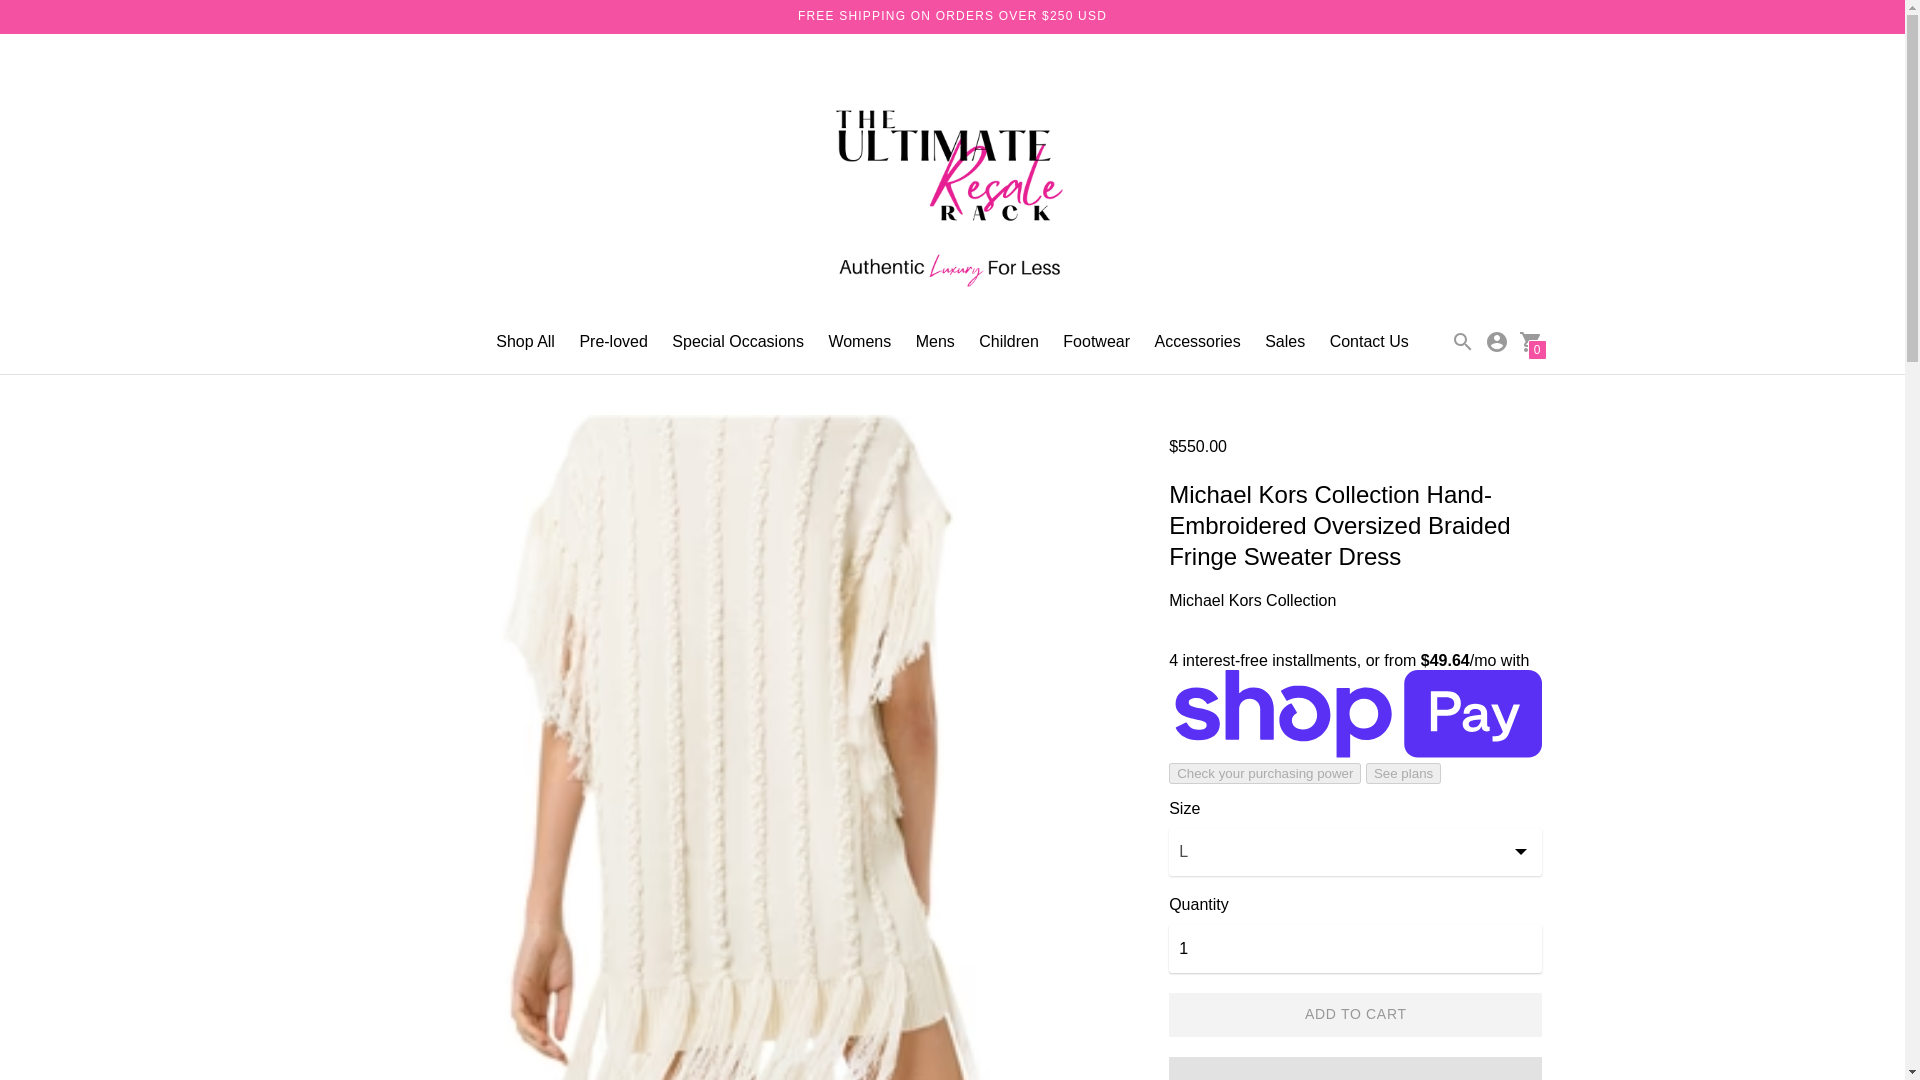 This screenshot has height=1080, width=1920. What do you see at coordinates (858, 340) in the screenshot?
I see `Womens` at bounding box center [858, 340].